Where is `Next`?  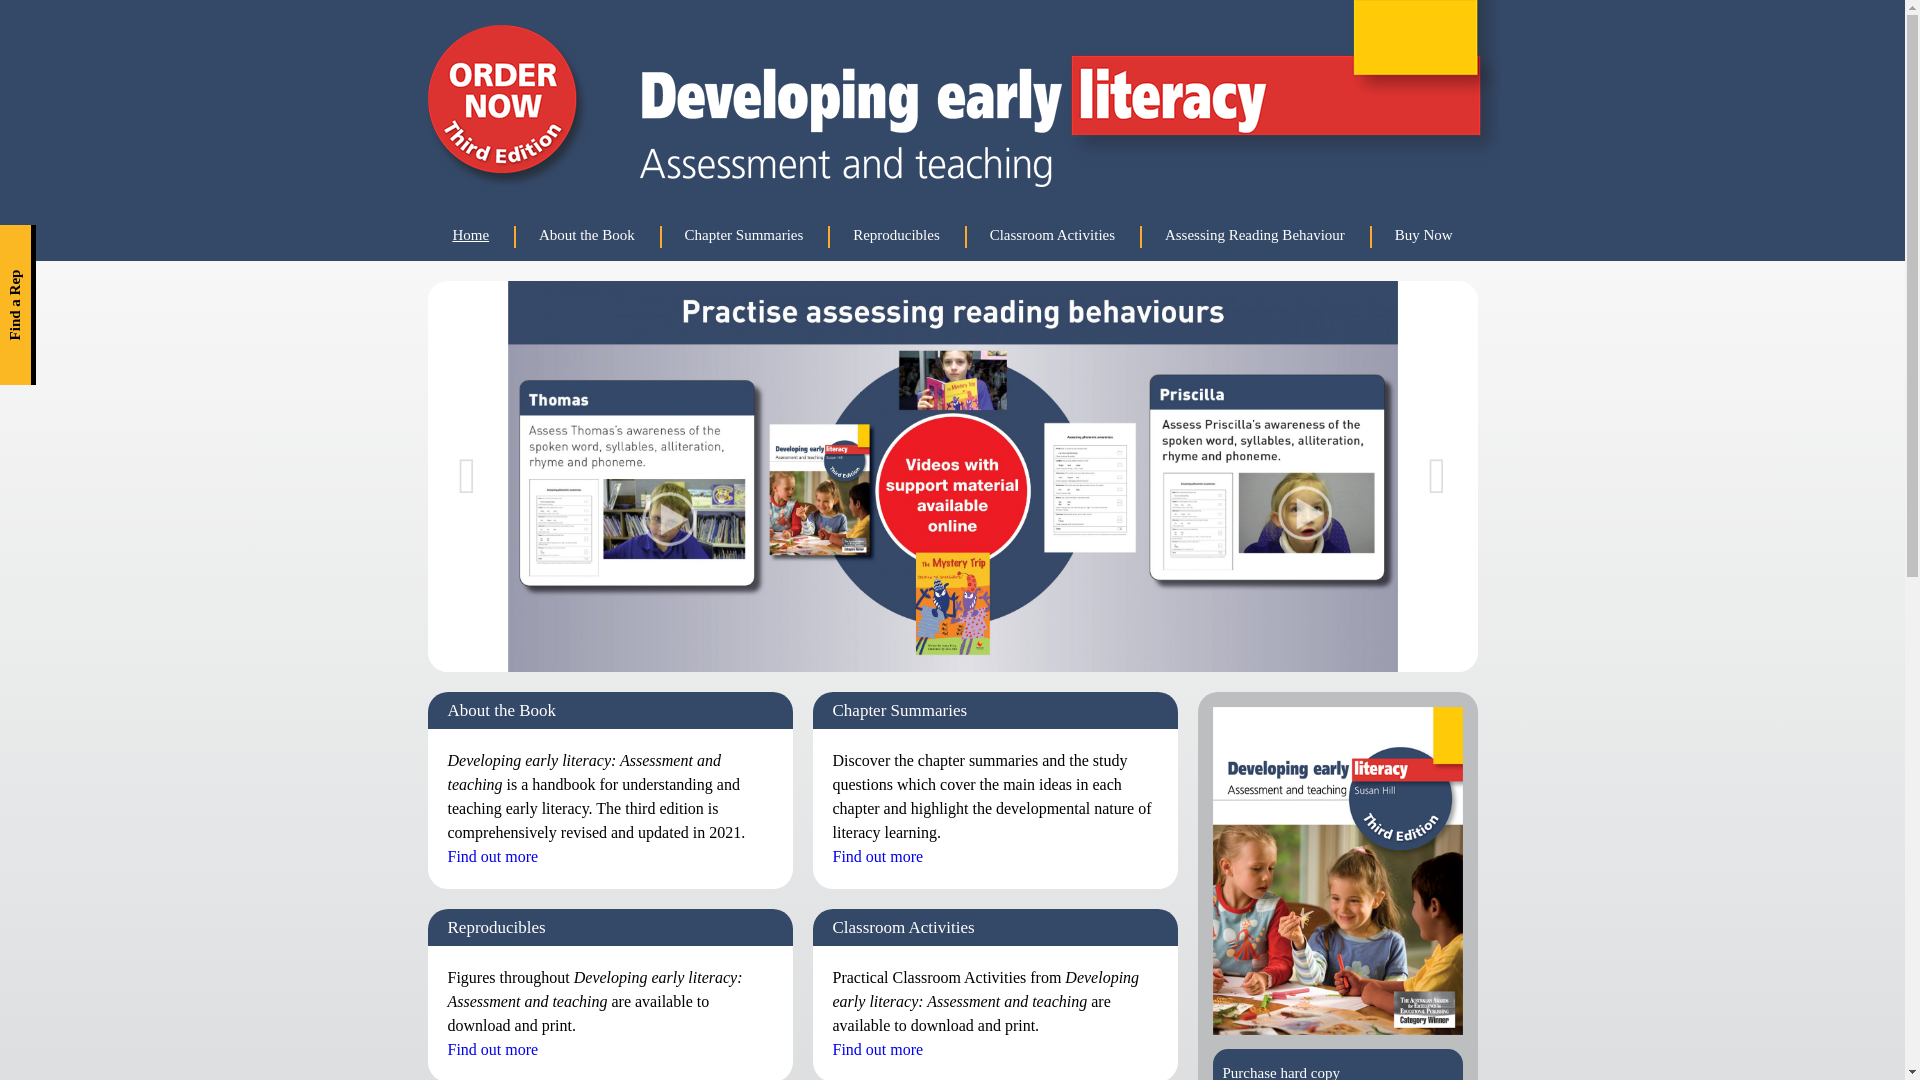
Next is located at coordinates (1438, 476).